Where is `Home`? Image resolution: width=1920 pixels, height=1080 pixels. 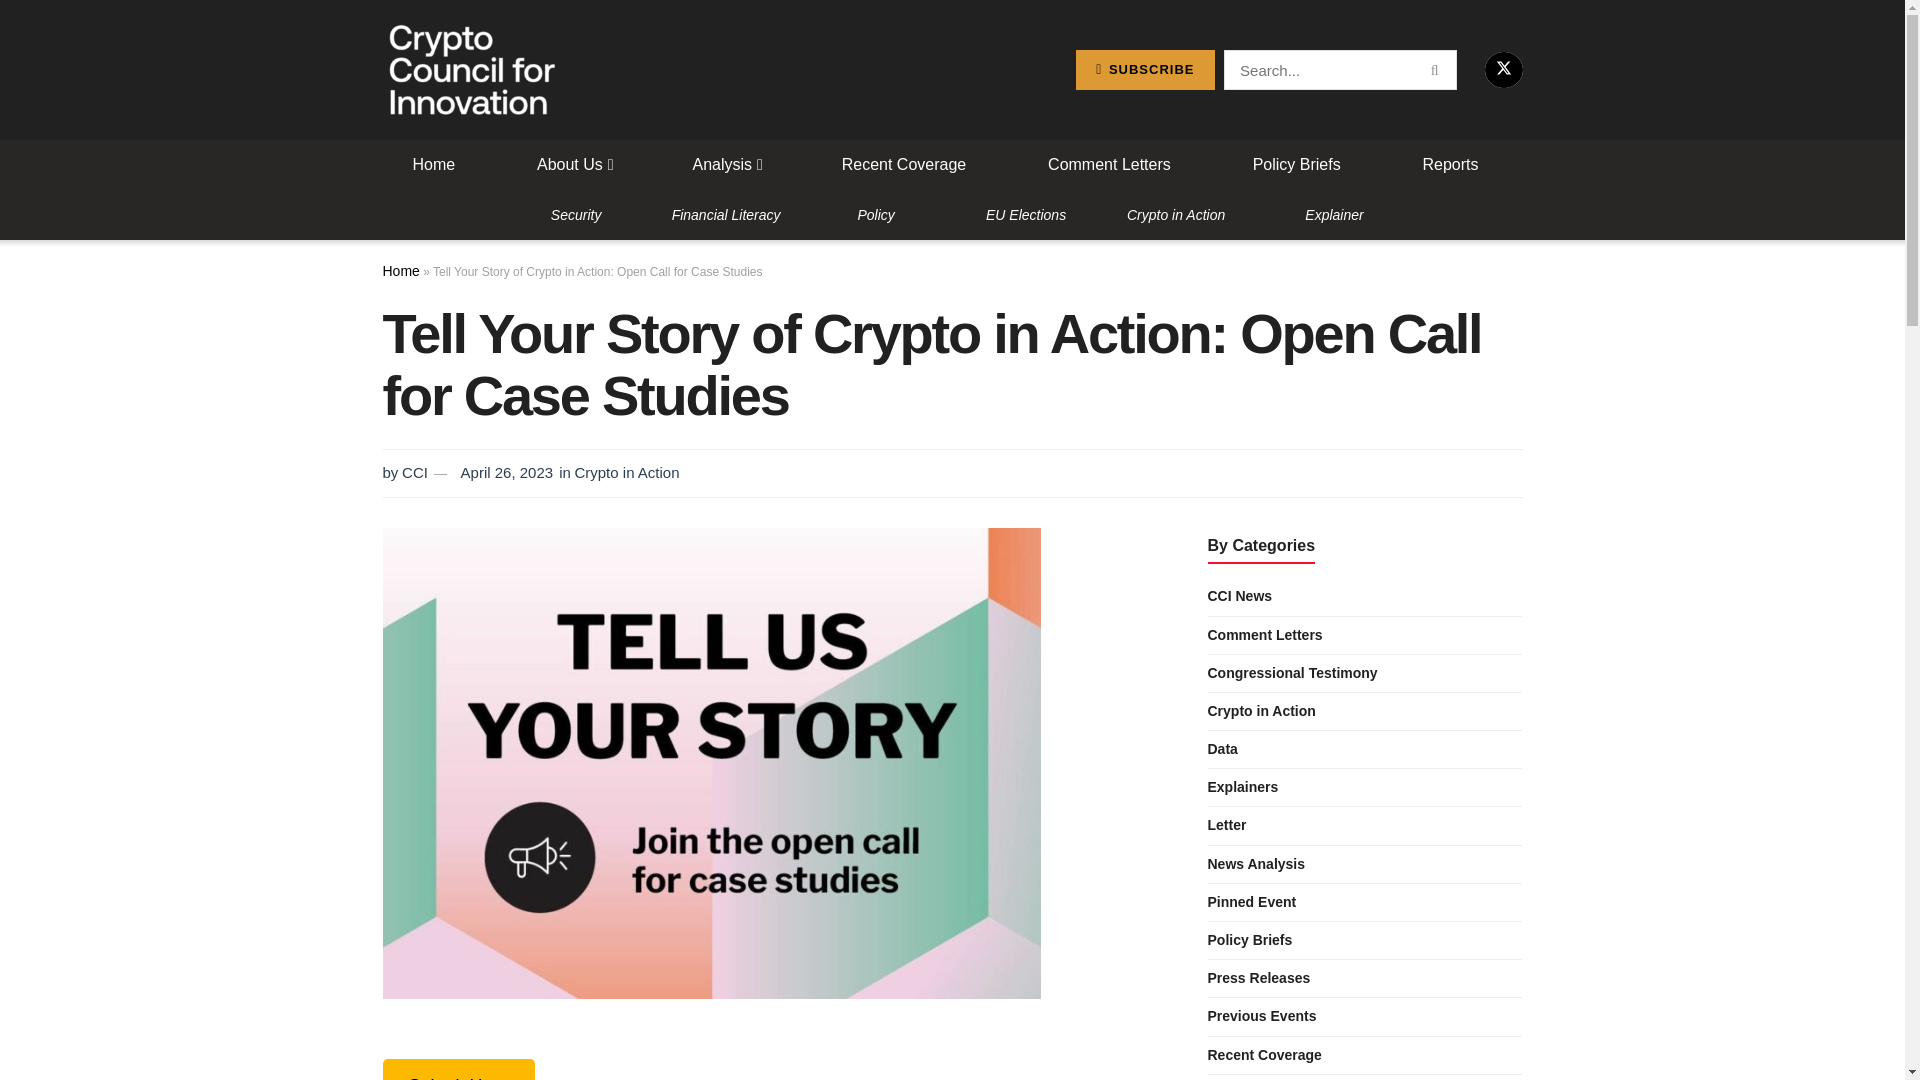 Home is located at coordinates (434, 165).